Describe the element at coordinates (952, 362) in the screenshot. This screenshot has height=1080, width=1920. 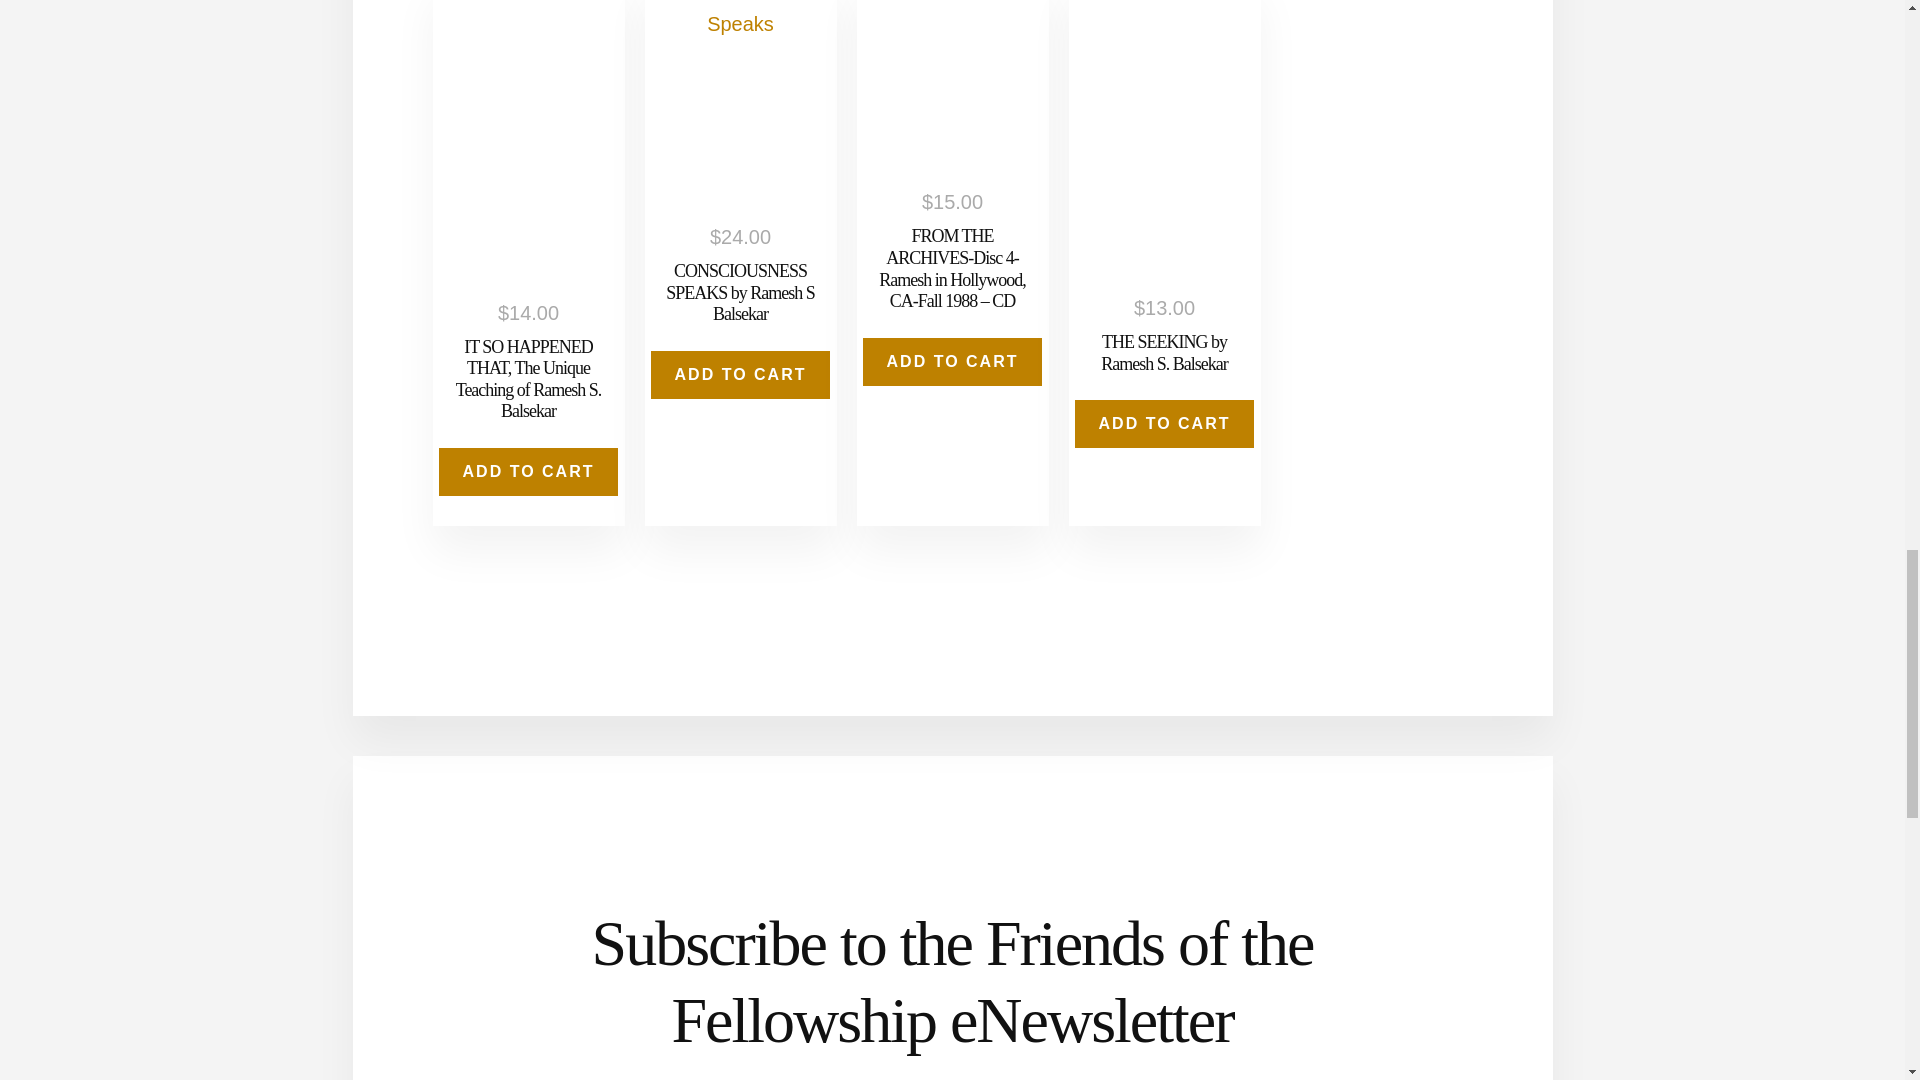
I see `ADD TO CART` at that location.